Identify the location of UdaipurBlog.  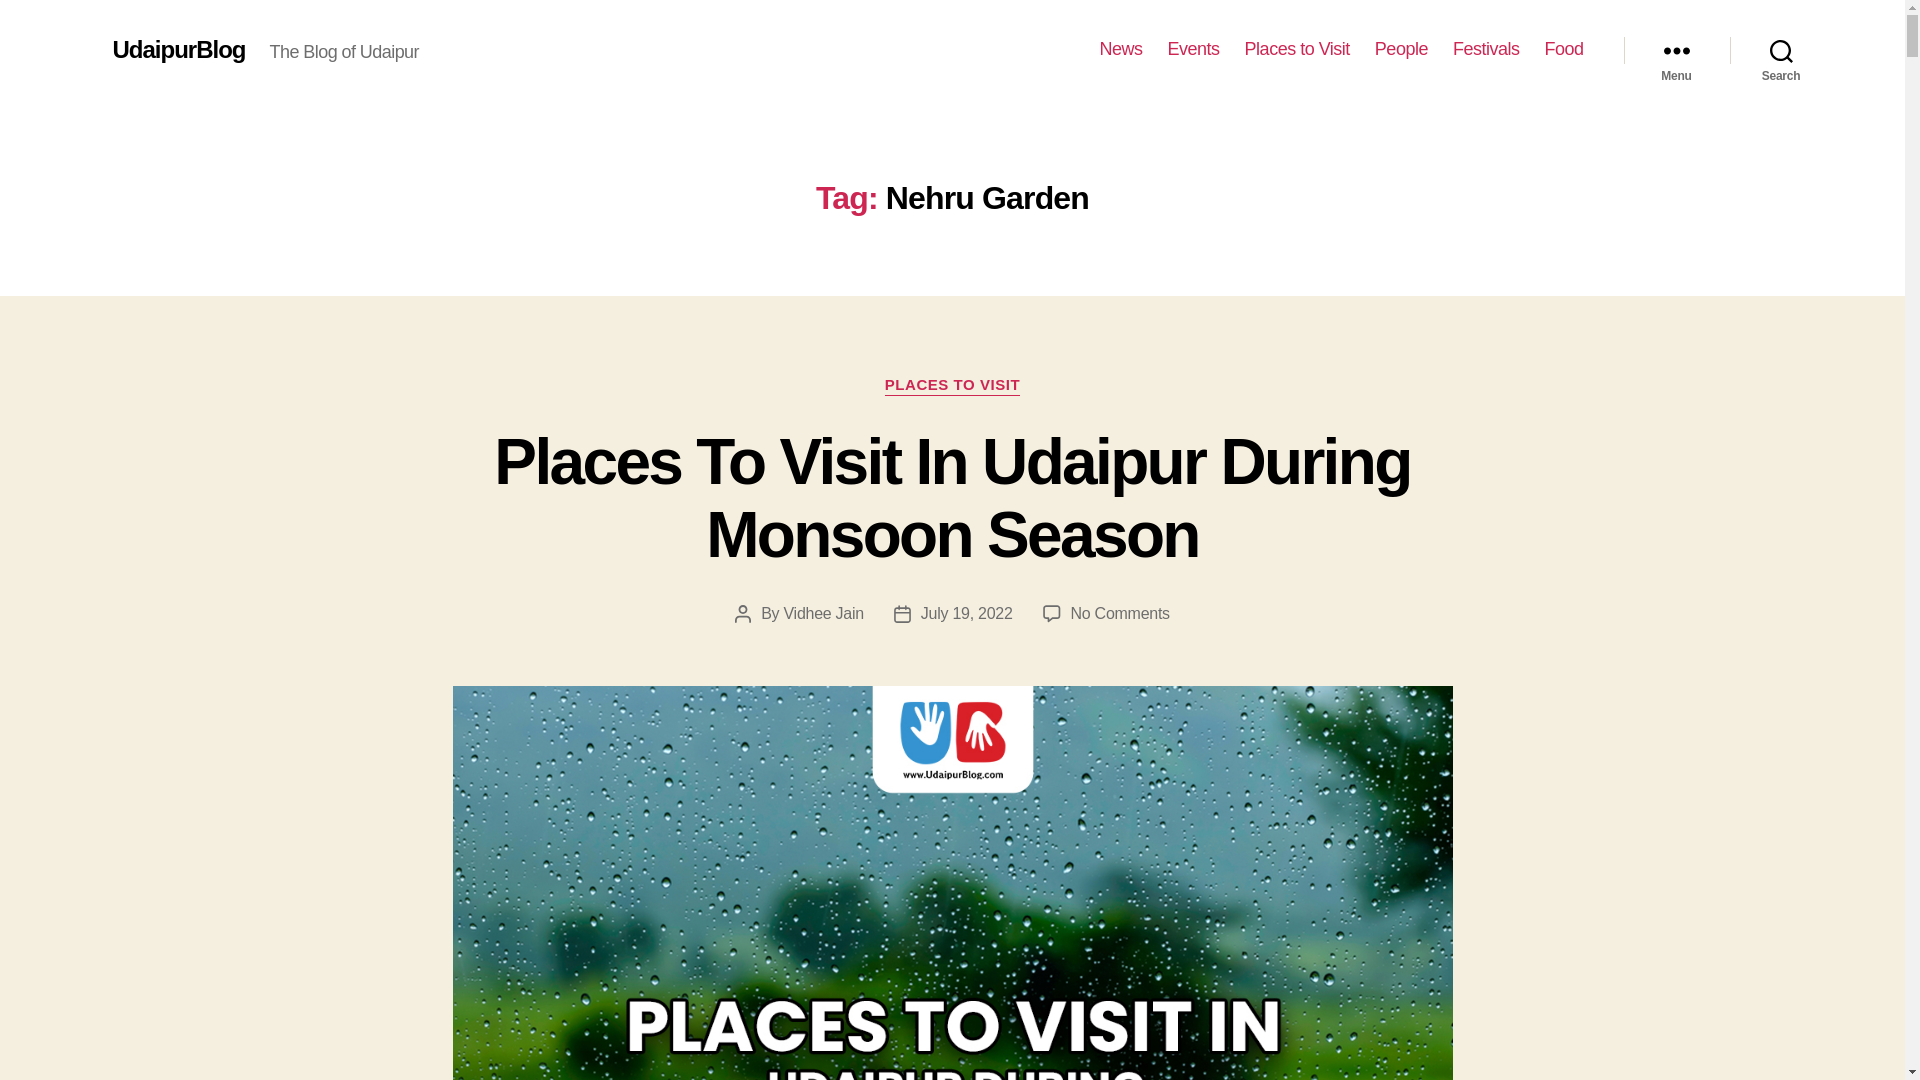
(178, 49).